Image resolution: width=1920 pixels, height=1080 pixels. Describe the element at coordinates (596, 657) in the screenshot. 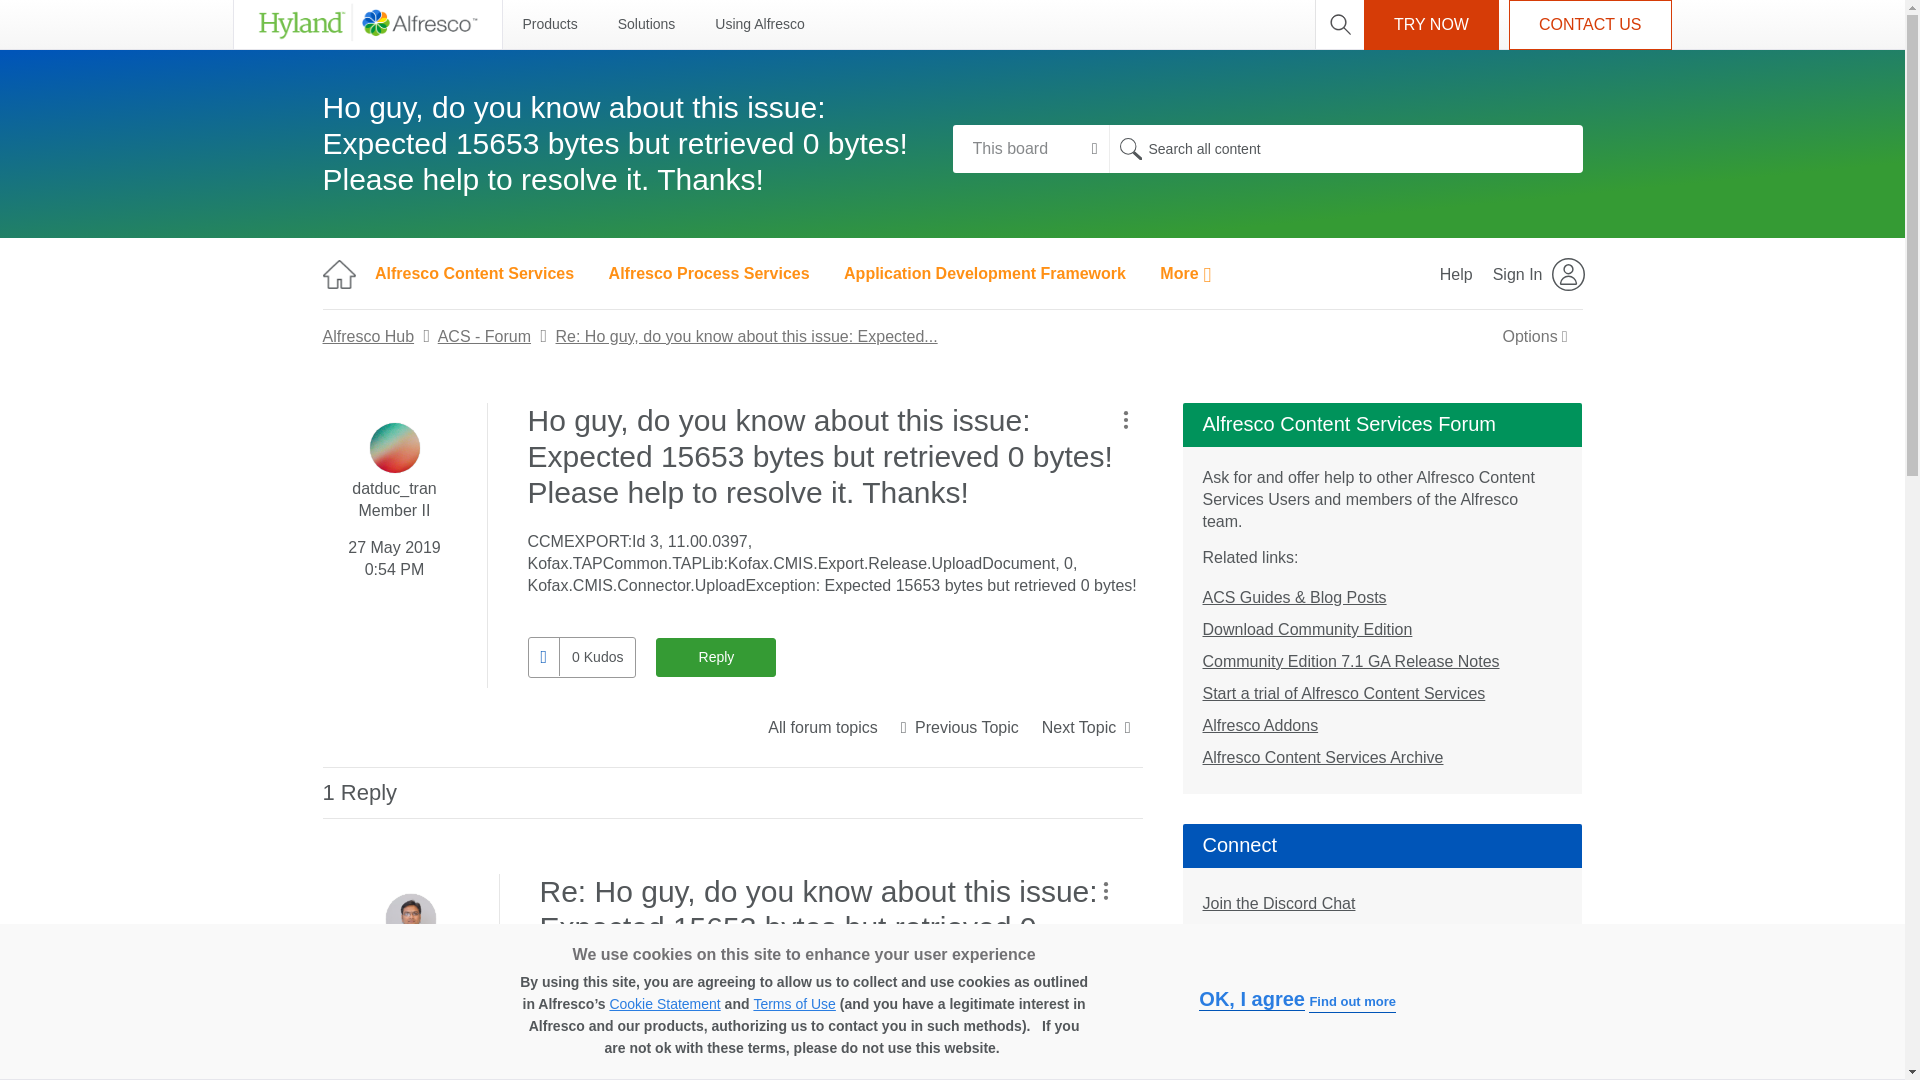

I see `The total number of kudos this post has received.` at that location.